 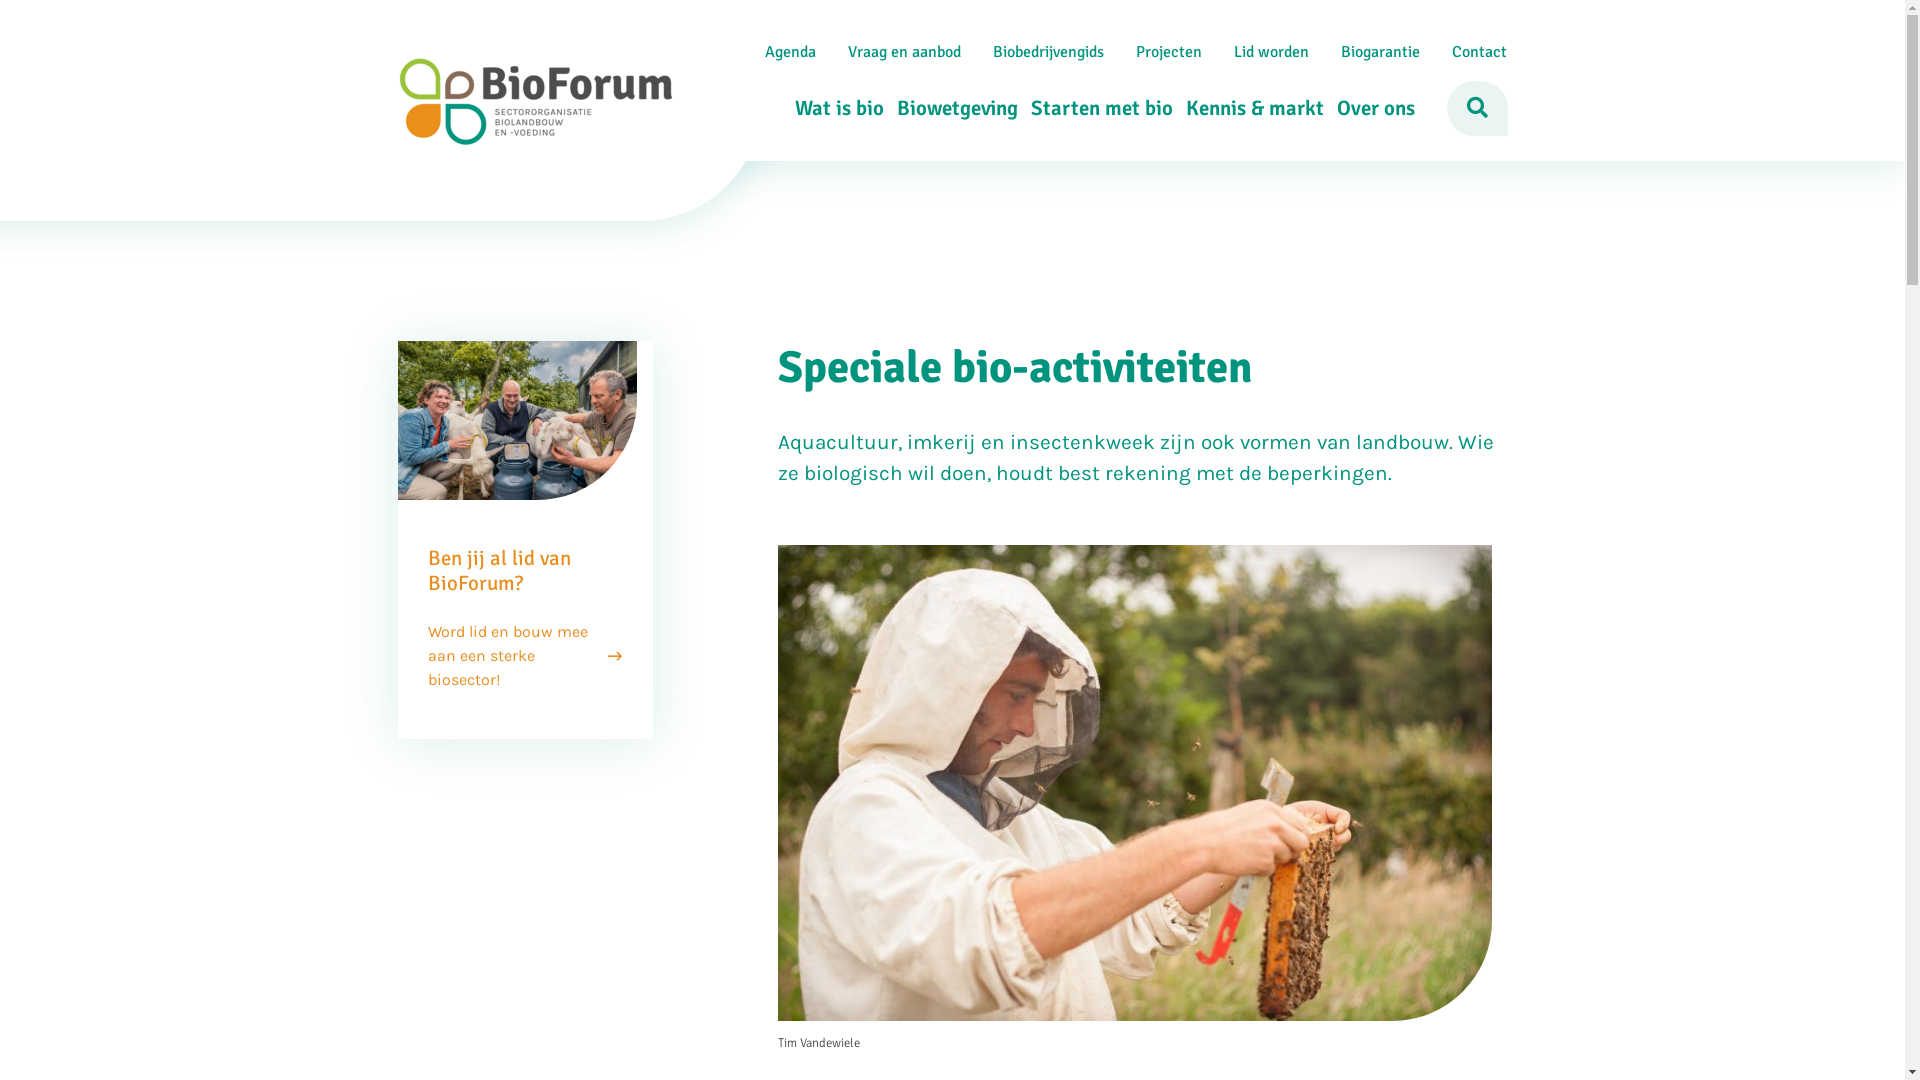 I want to click on Projecten, so click(x=1169, y=52).